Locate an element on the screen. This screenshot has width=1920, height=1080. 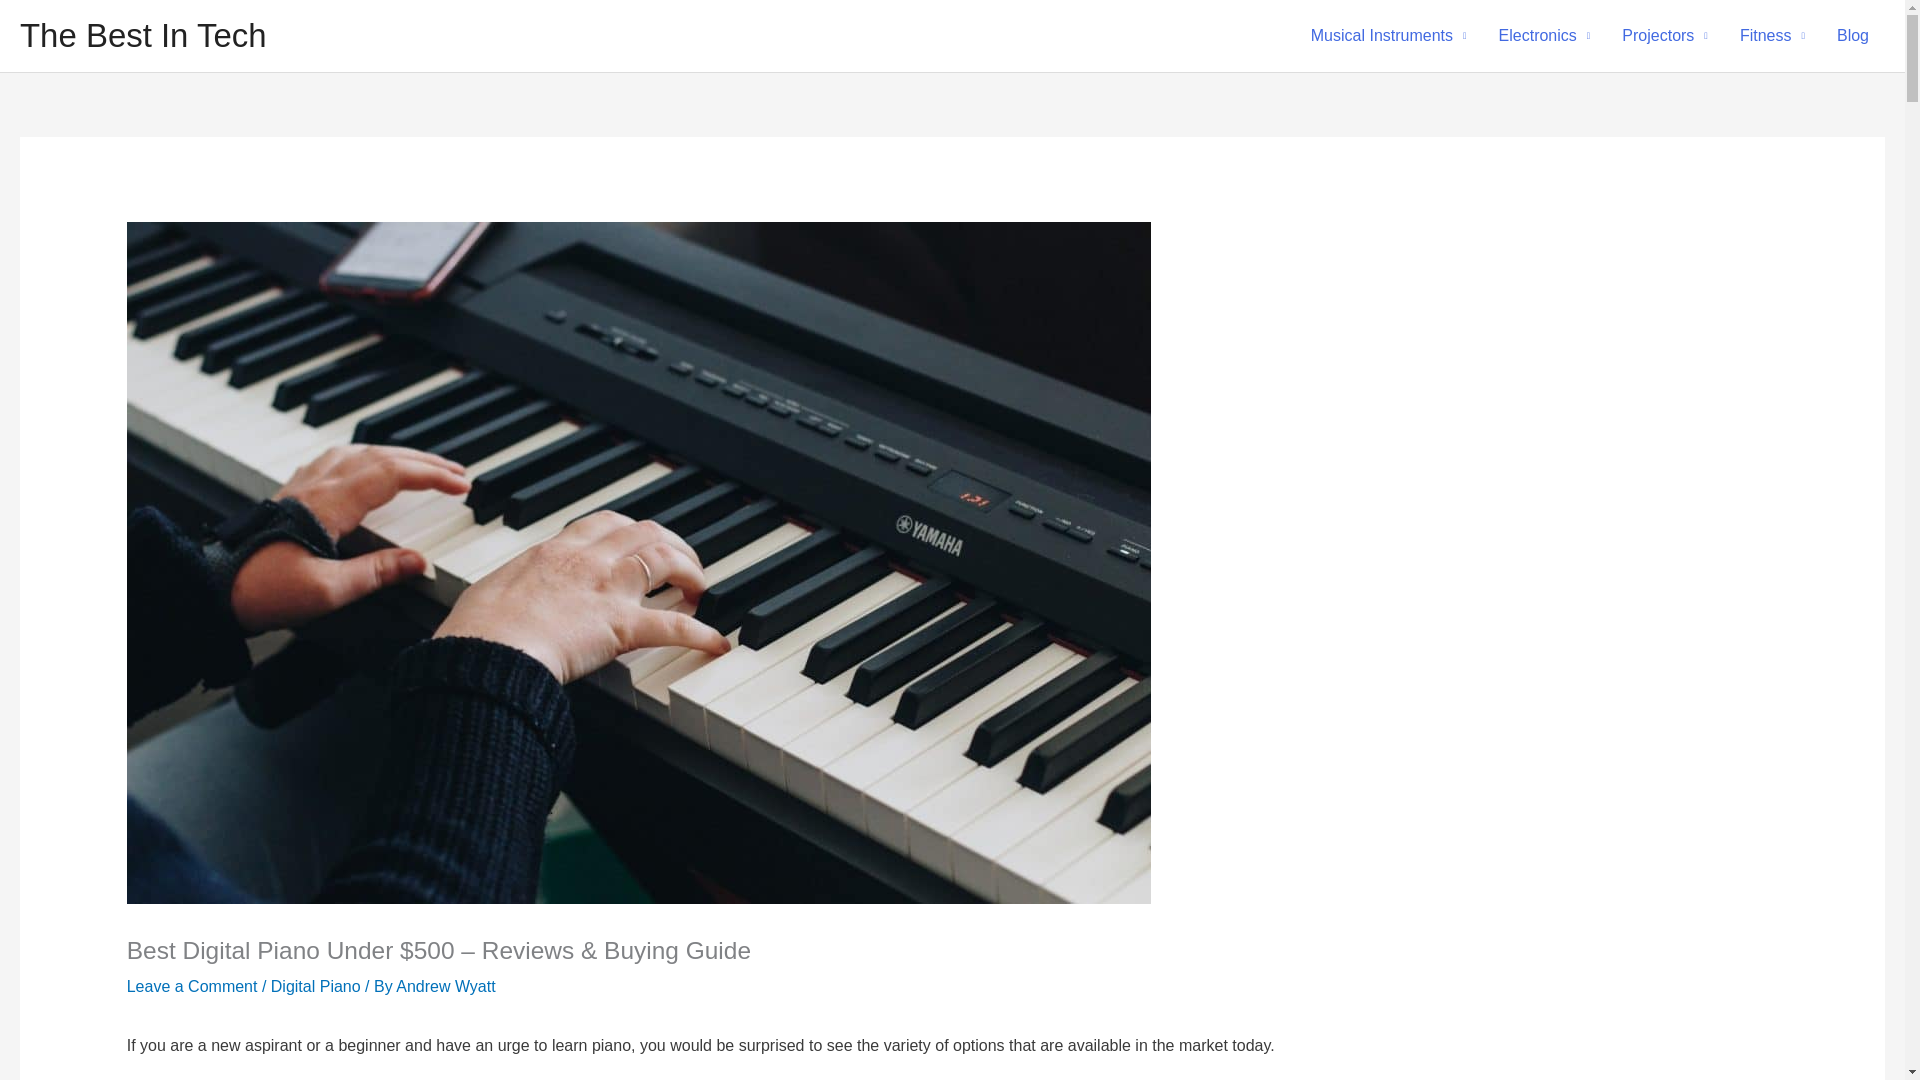
Electronics is located at coordinates (1544, 36).